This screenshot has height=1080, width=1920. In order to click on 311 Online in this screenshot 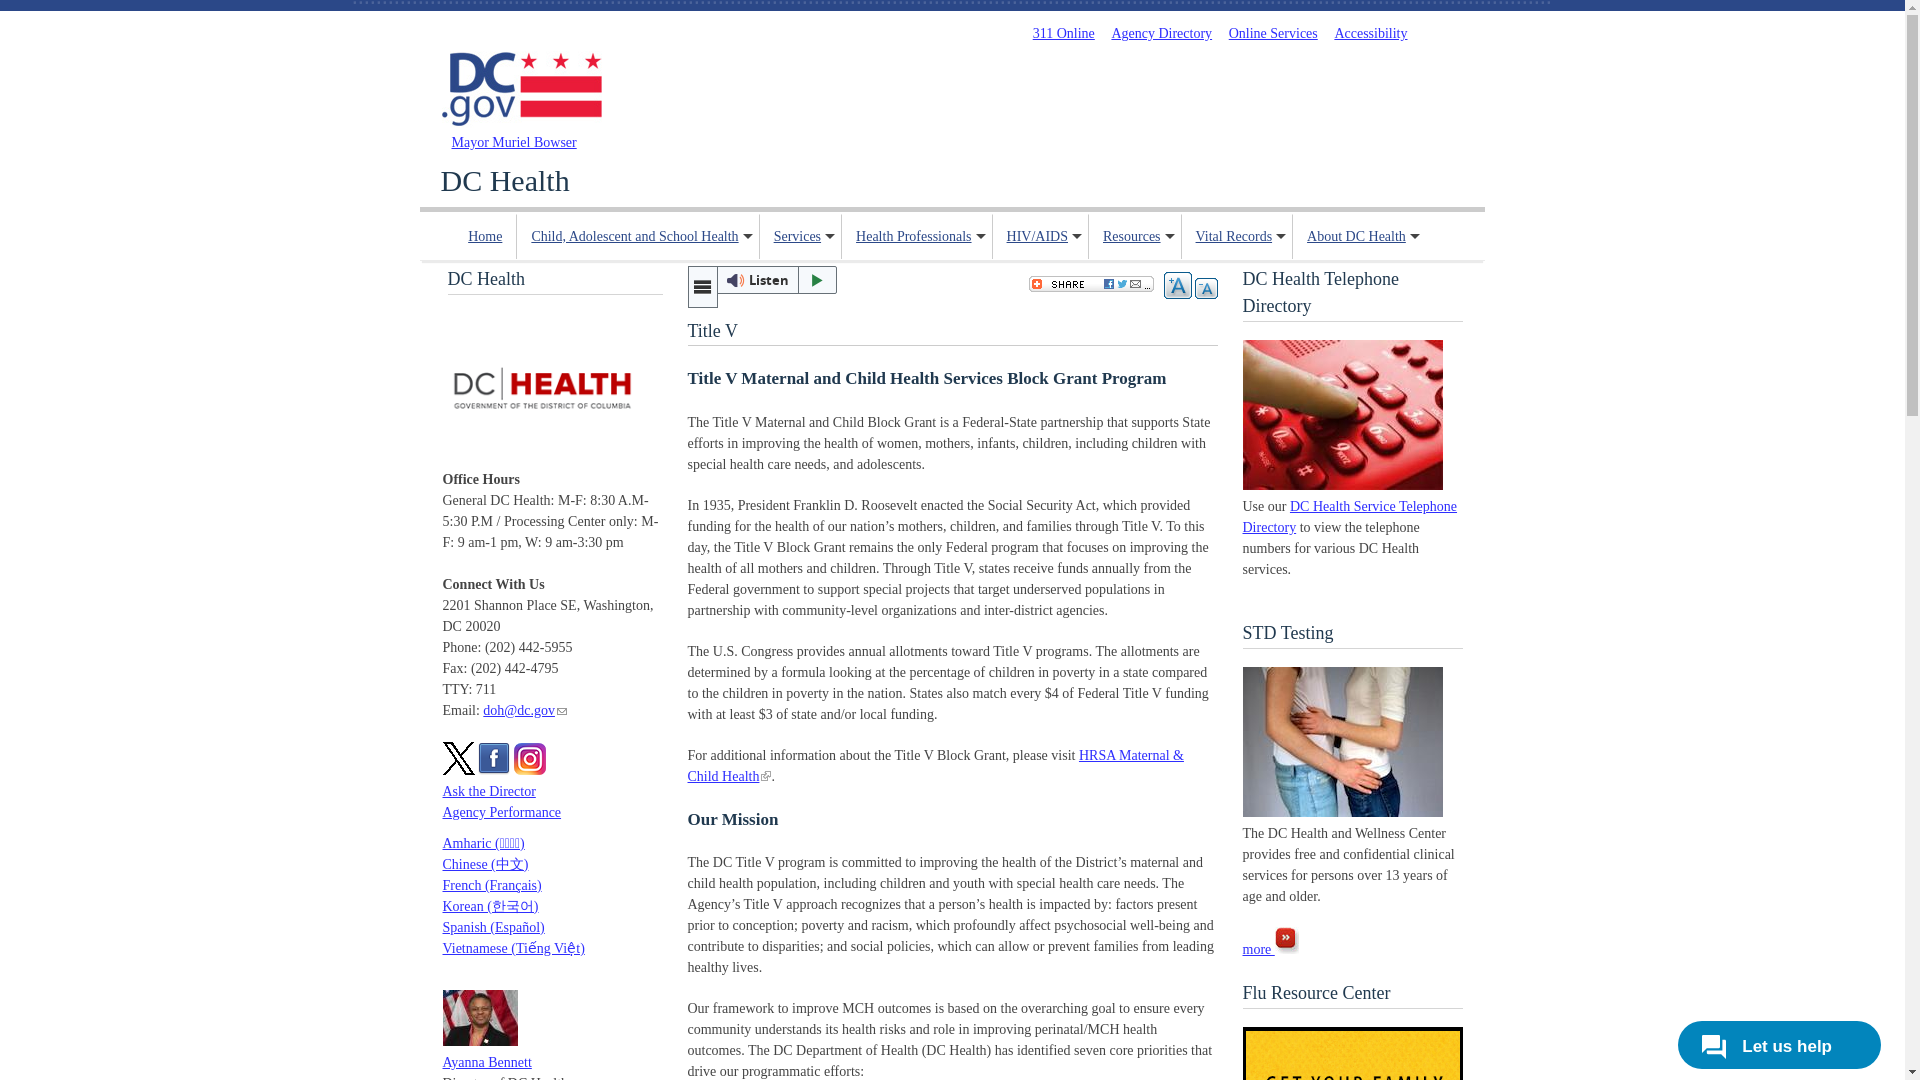, I will do `click(1063, 33)`.